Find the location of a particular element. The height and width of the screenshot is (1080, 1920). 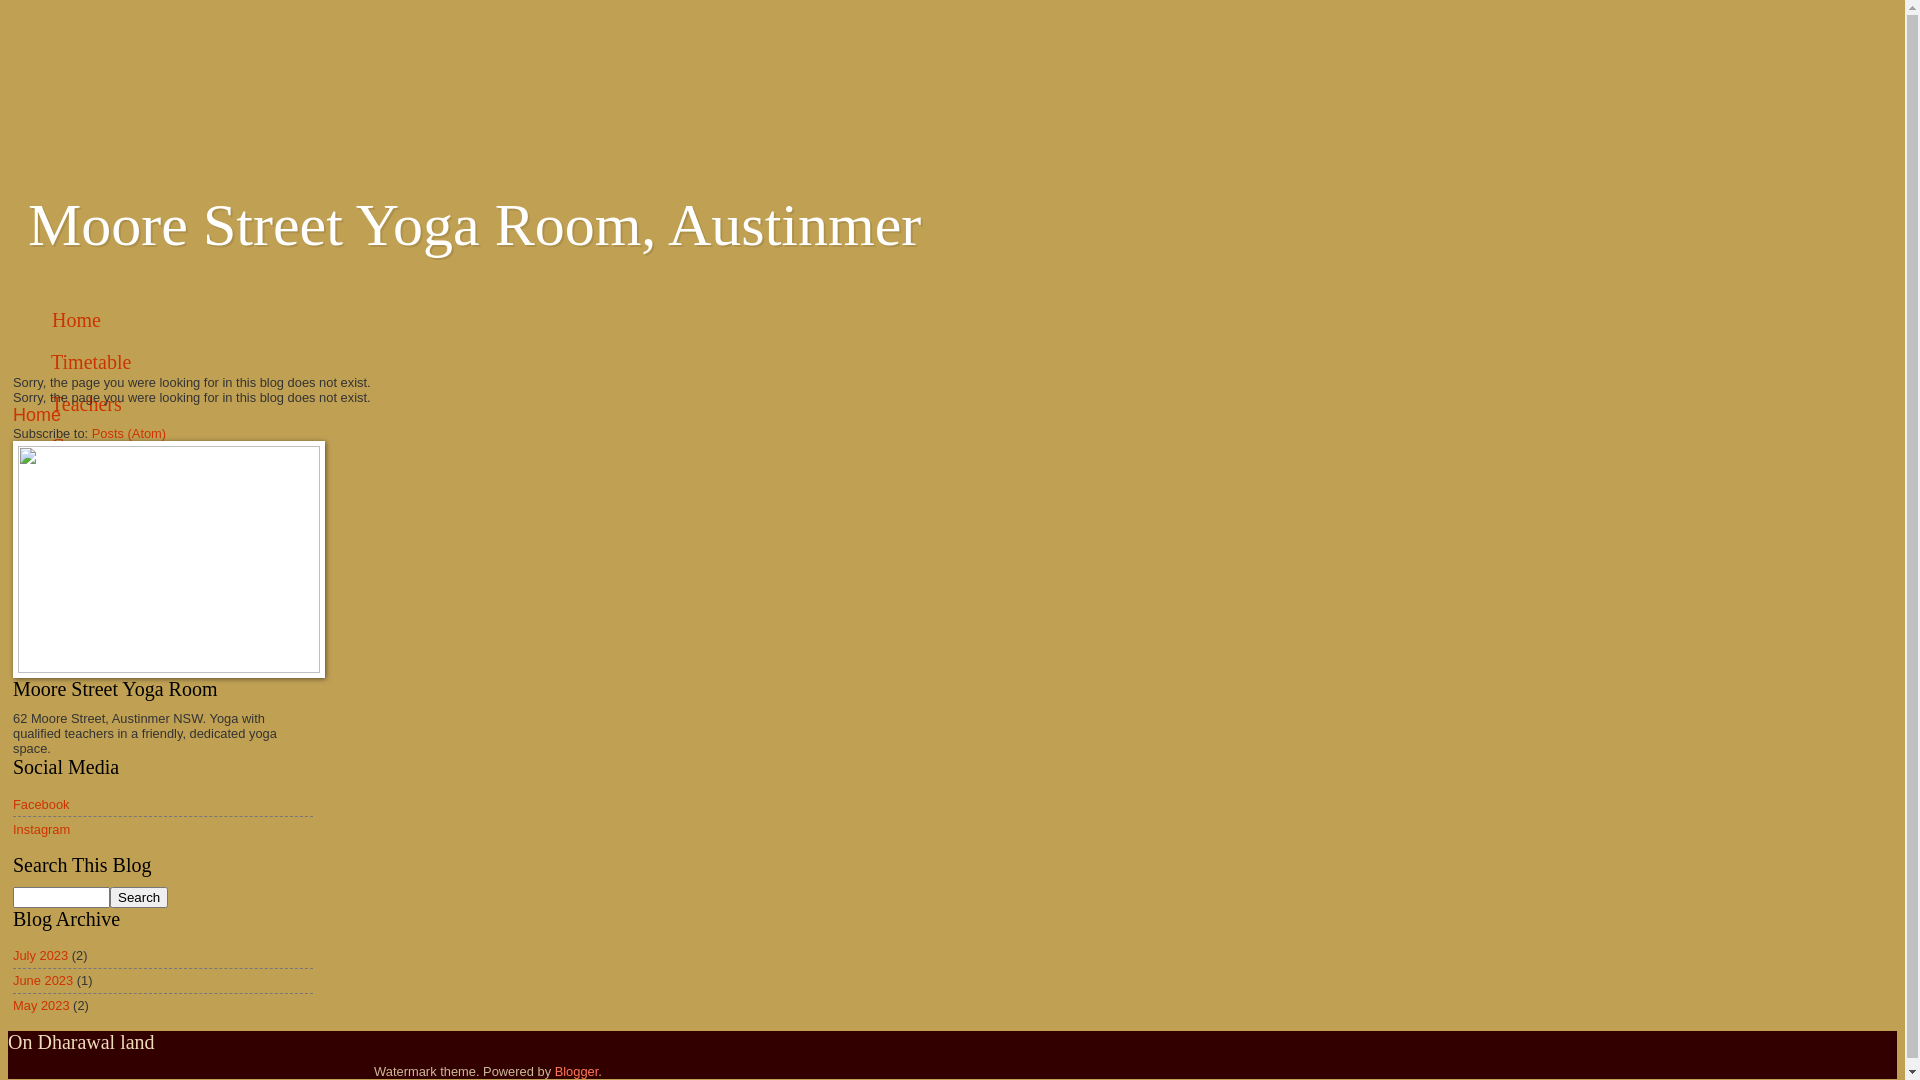

Teachers is located at coordinates (87, 404).